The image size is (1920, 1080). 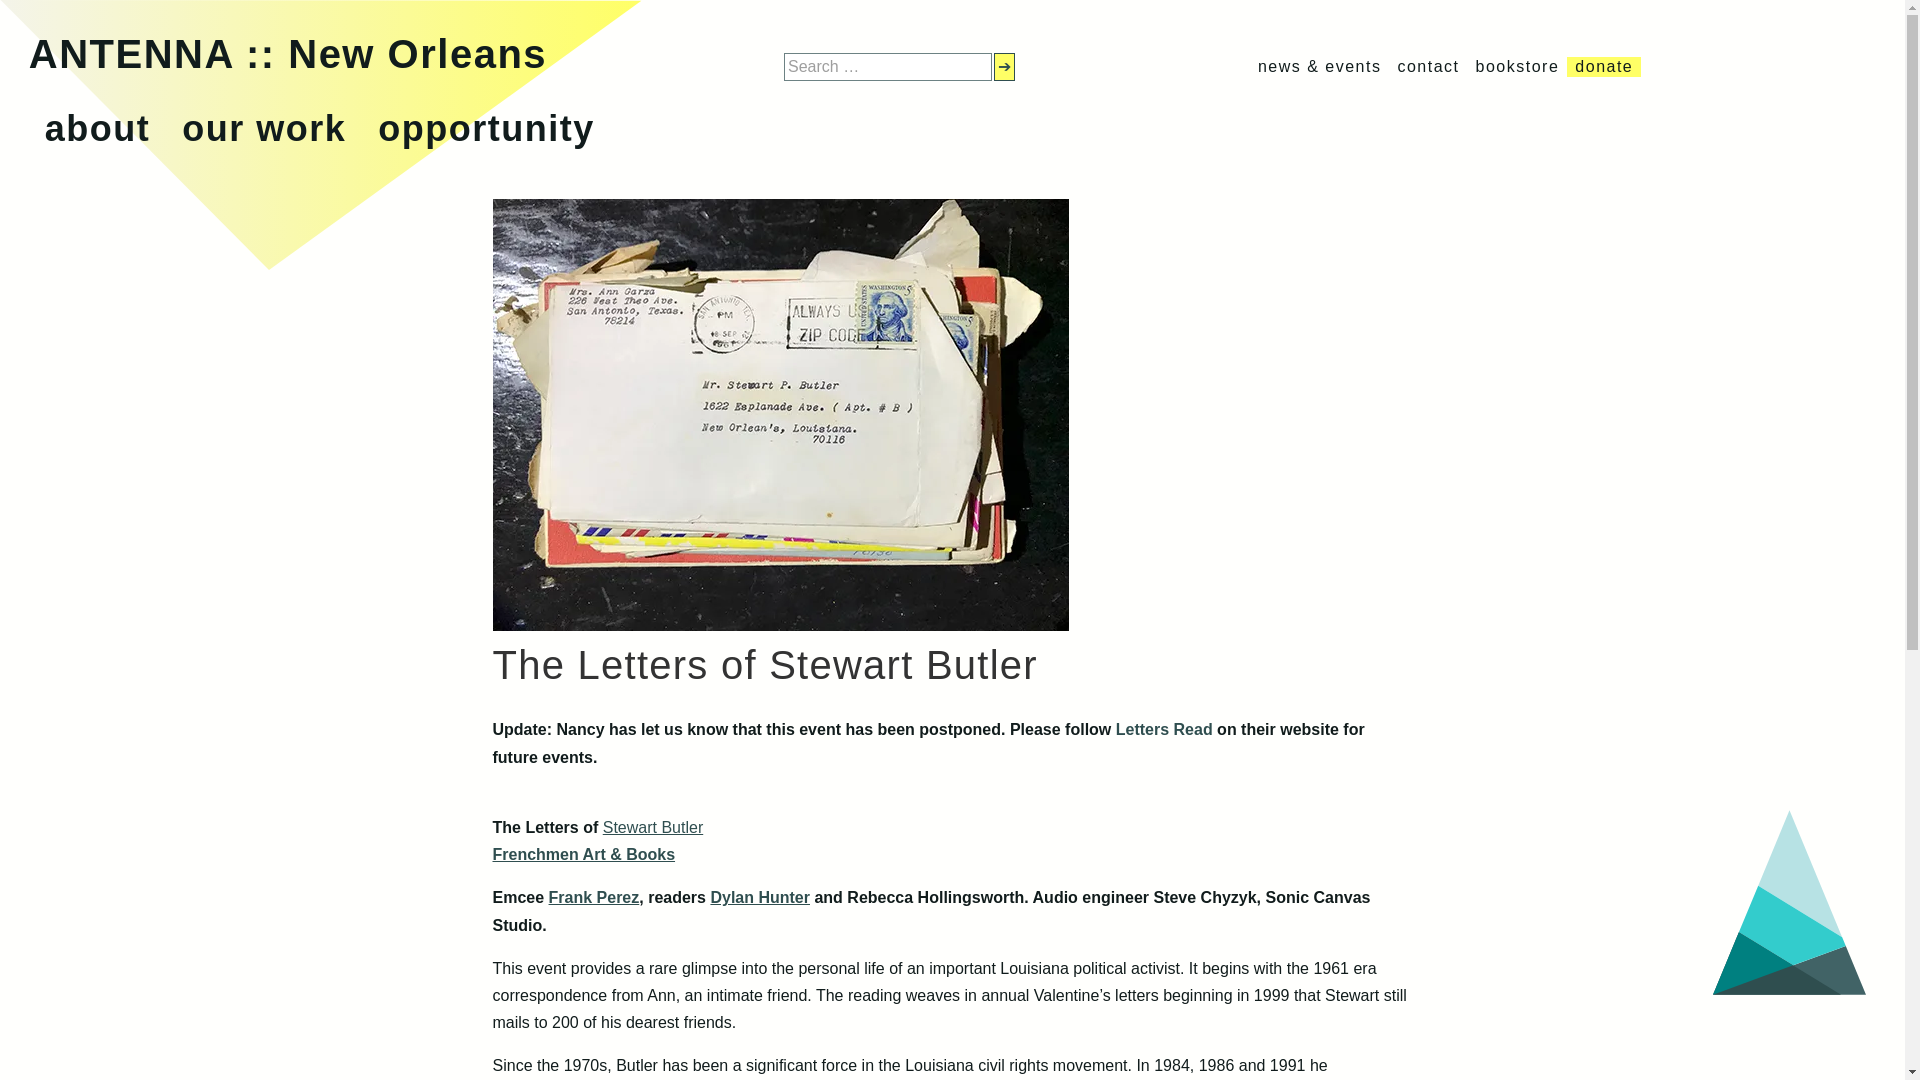 What do you see at coordinates (760, 897) in the screenshot?
I see `Dylan Hunter` at bounding box center [760, 897].